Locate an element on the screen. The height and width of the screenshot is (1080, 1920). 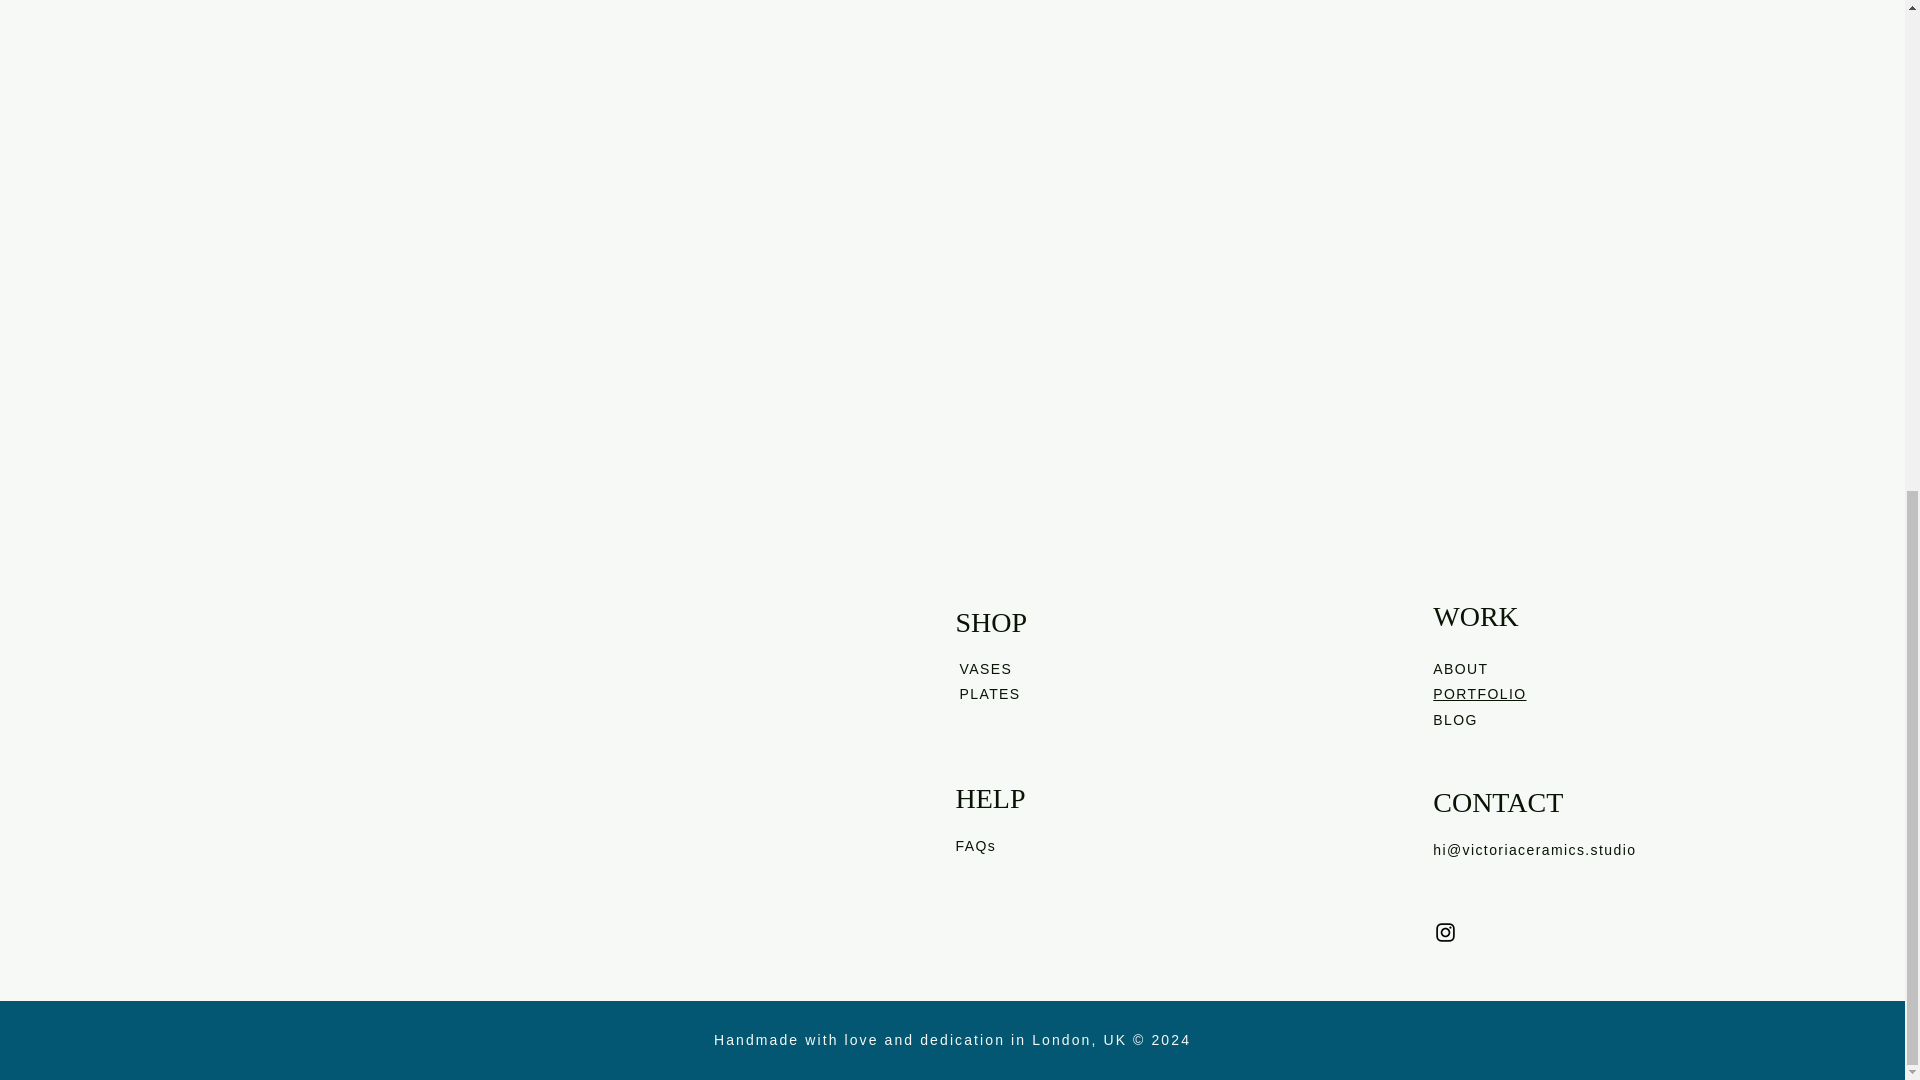
FAQs is located at coordinates (976, 846).